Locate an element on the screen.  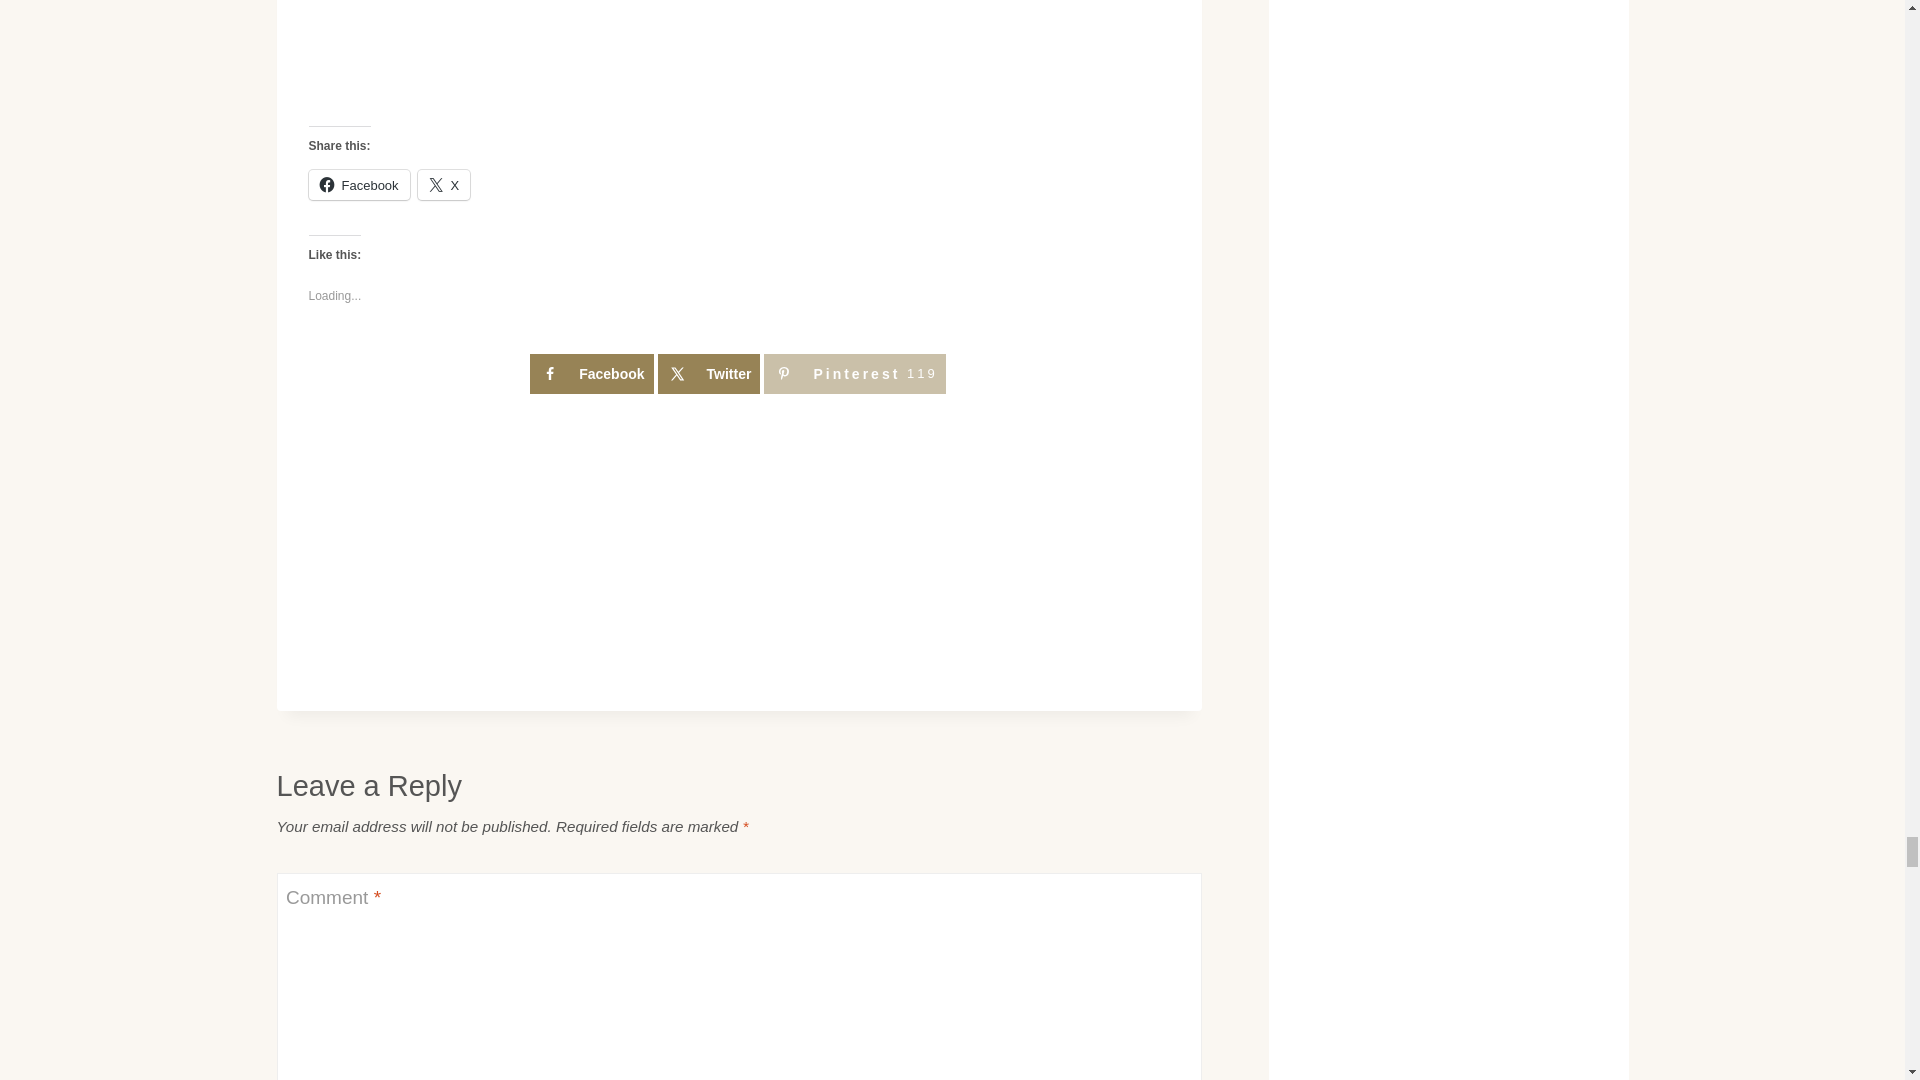
Click to share on Facebook is located at coordinates (358, 184).